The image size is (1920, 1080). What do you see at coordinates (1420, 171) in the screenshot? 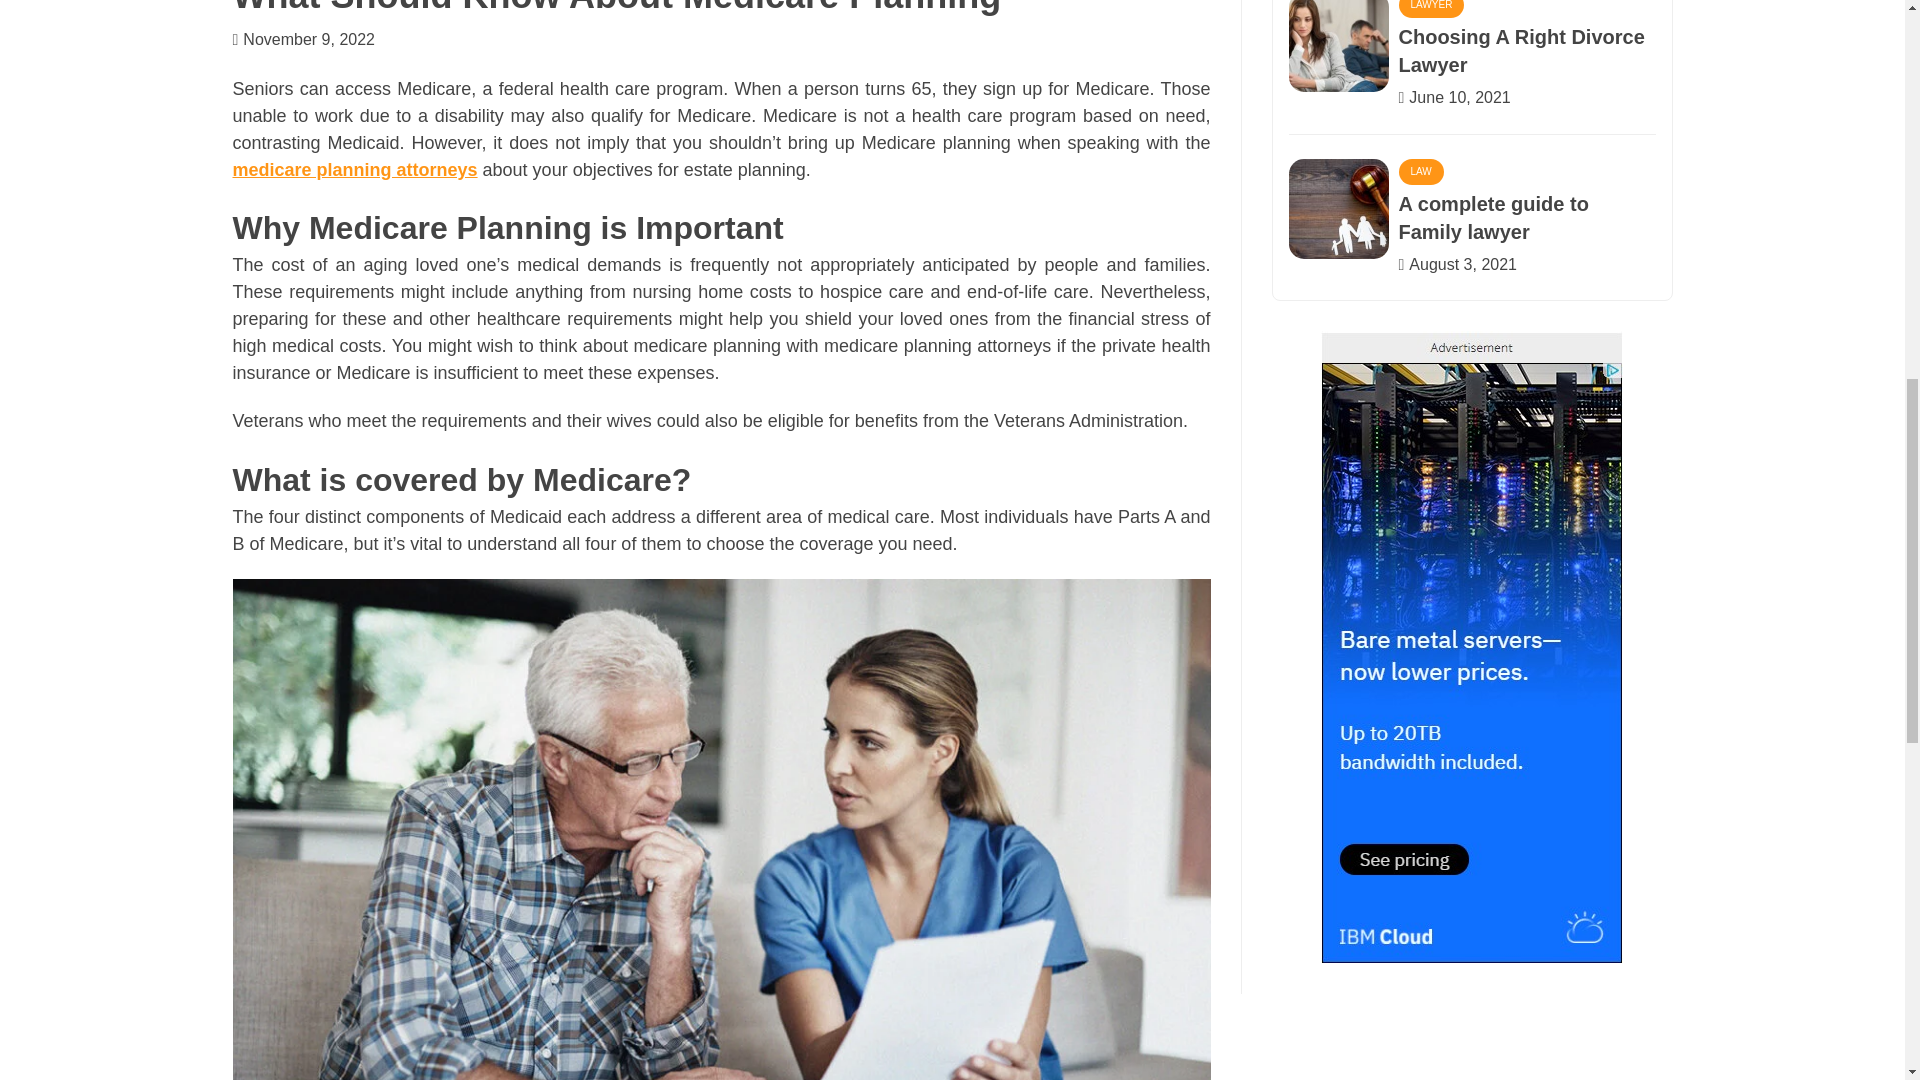
I see `LAW` at bounding box center [1420, 171].